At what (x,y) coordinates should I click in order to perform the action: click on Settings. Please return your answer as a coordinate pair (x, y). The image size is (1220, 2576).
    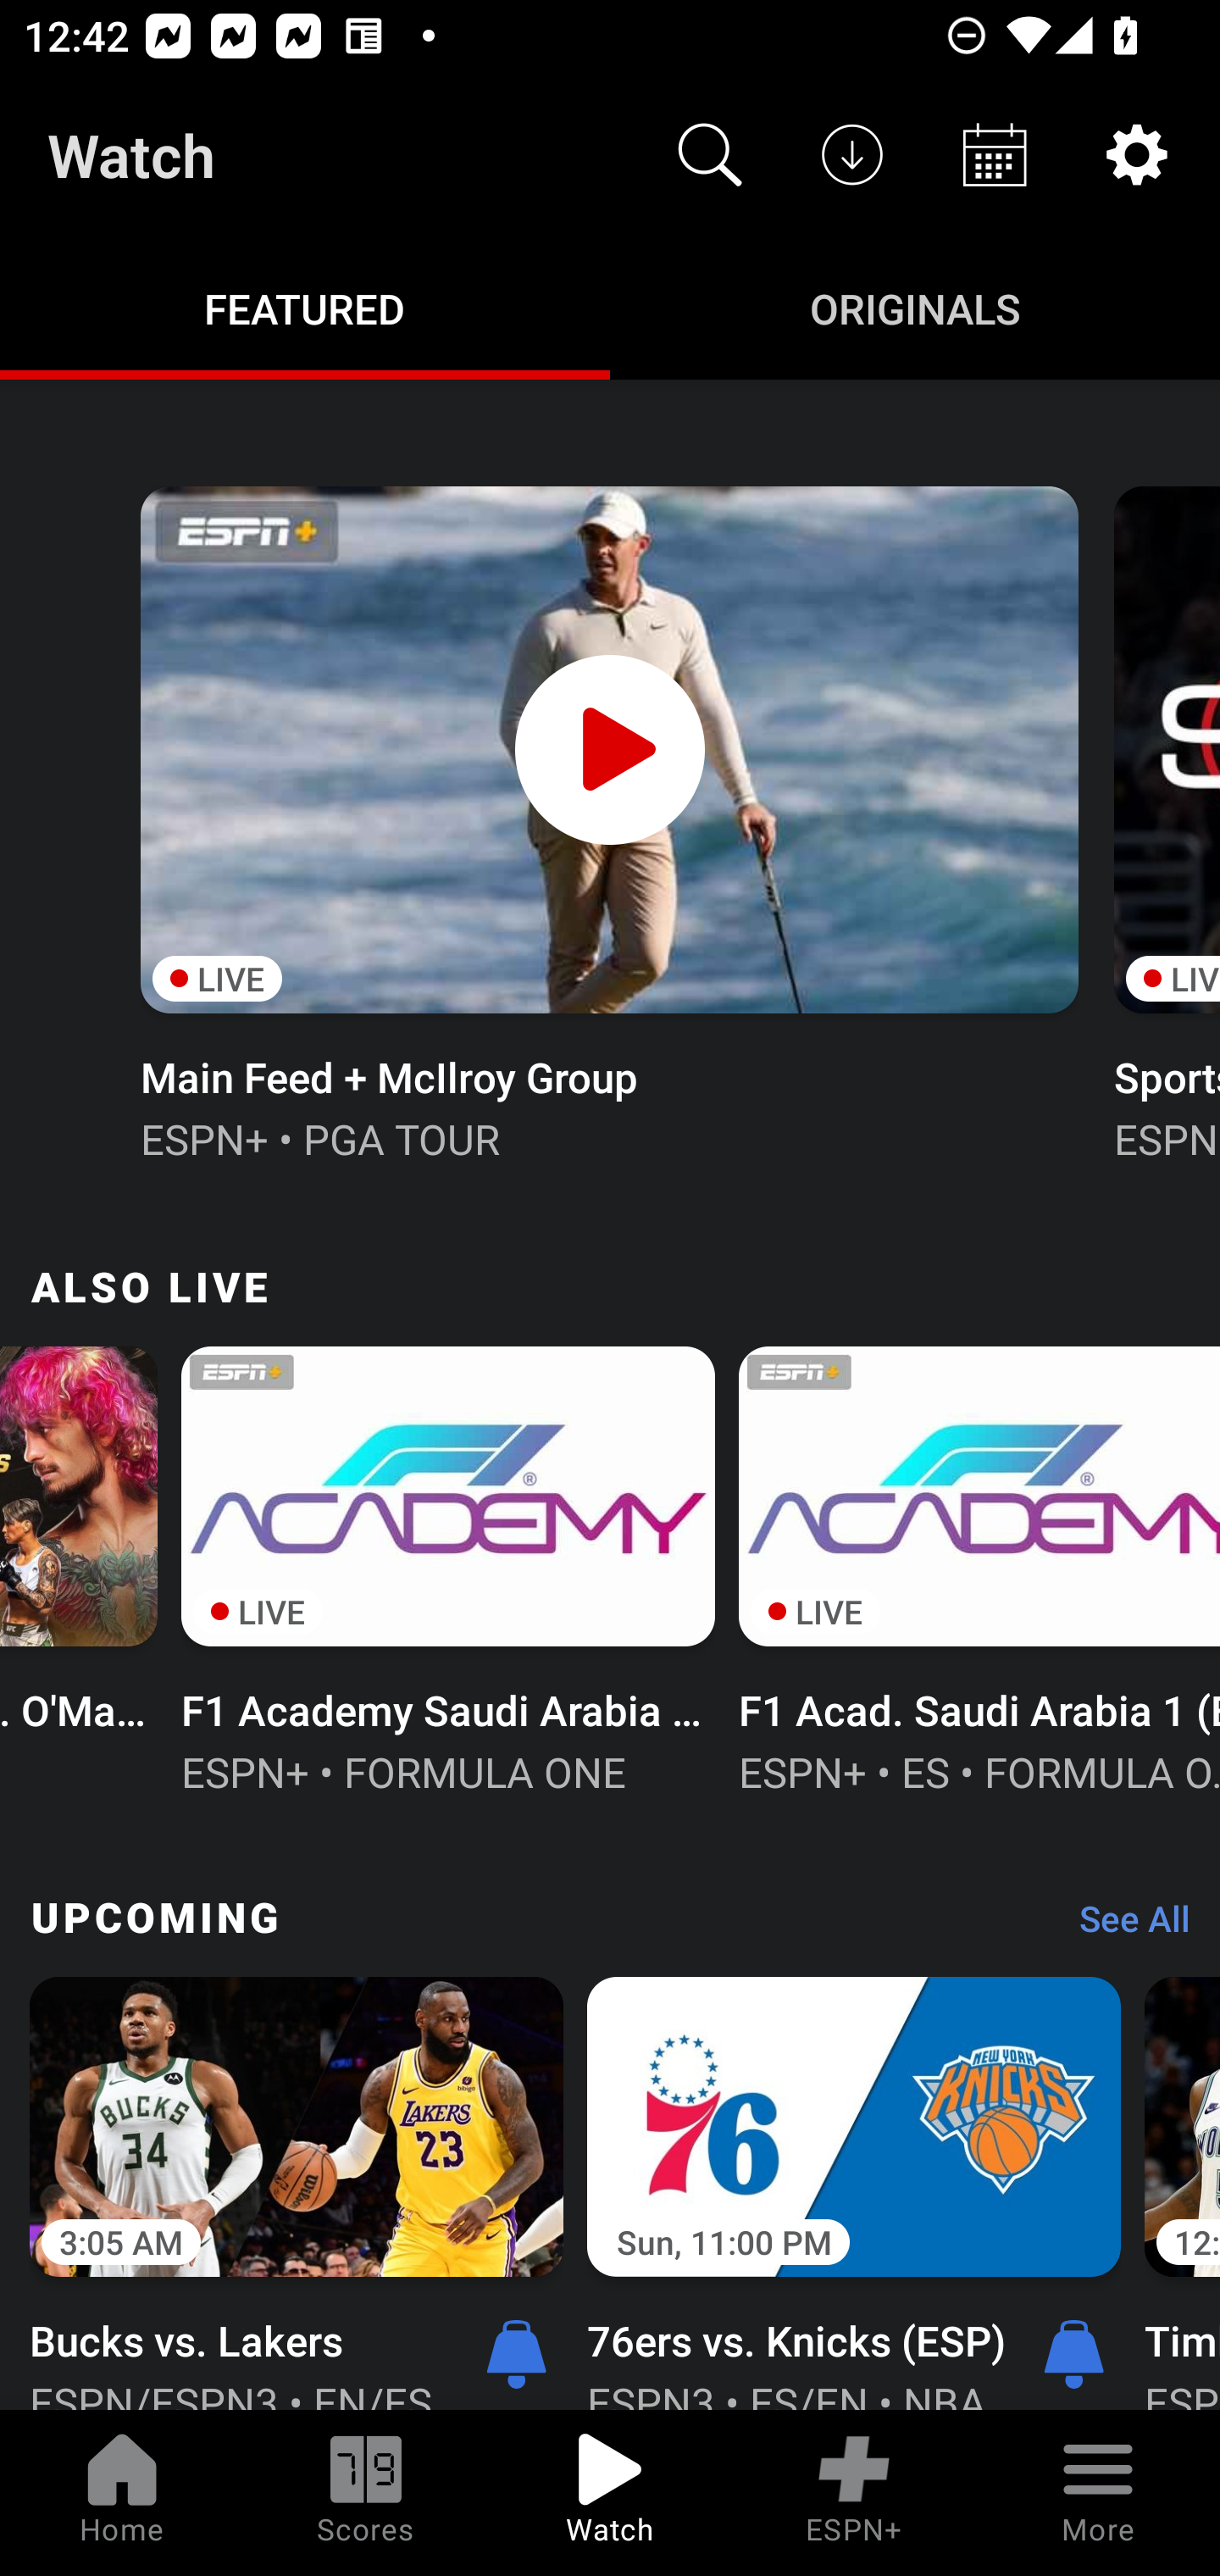
    Looking at the image, I should click on (1137, 154).